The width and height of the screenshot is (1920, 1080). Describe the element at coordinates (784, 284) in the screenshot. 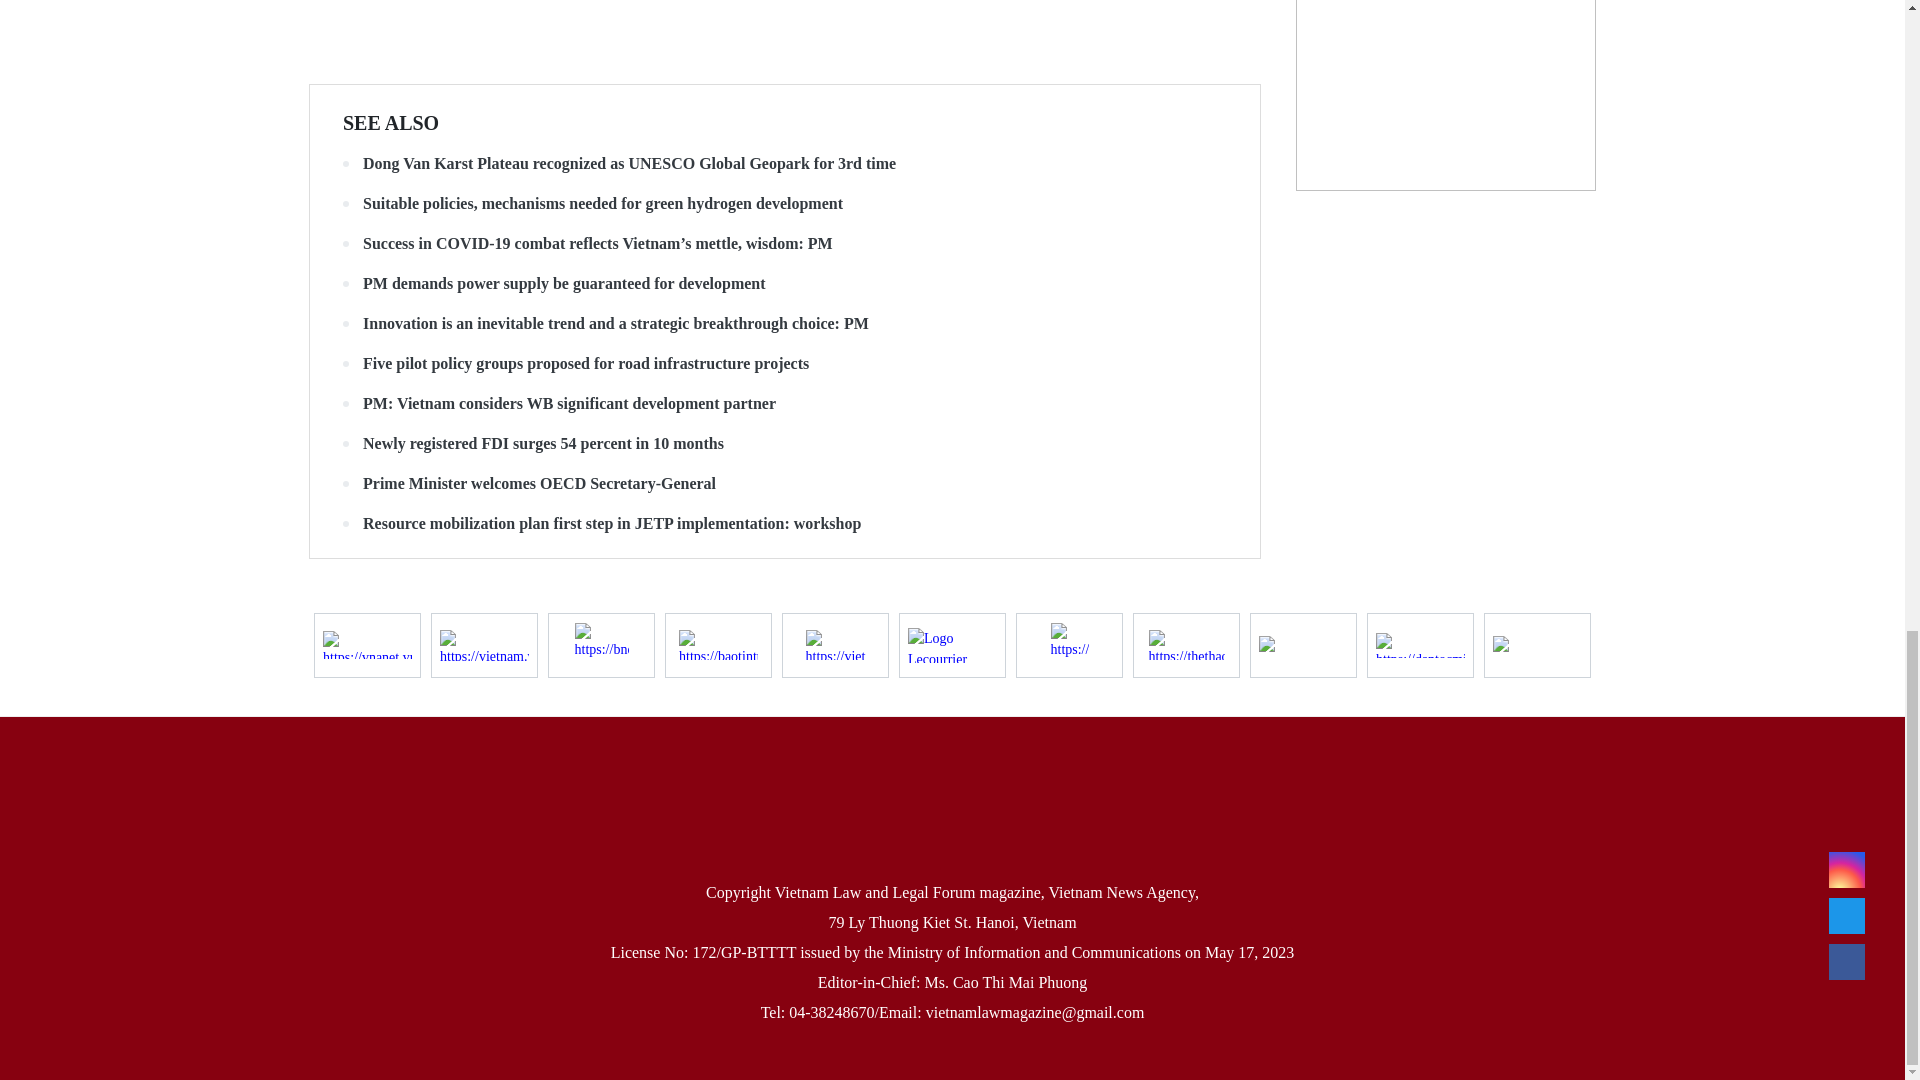

I see `PM demands power supply be guaranteed for development` at that location.